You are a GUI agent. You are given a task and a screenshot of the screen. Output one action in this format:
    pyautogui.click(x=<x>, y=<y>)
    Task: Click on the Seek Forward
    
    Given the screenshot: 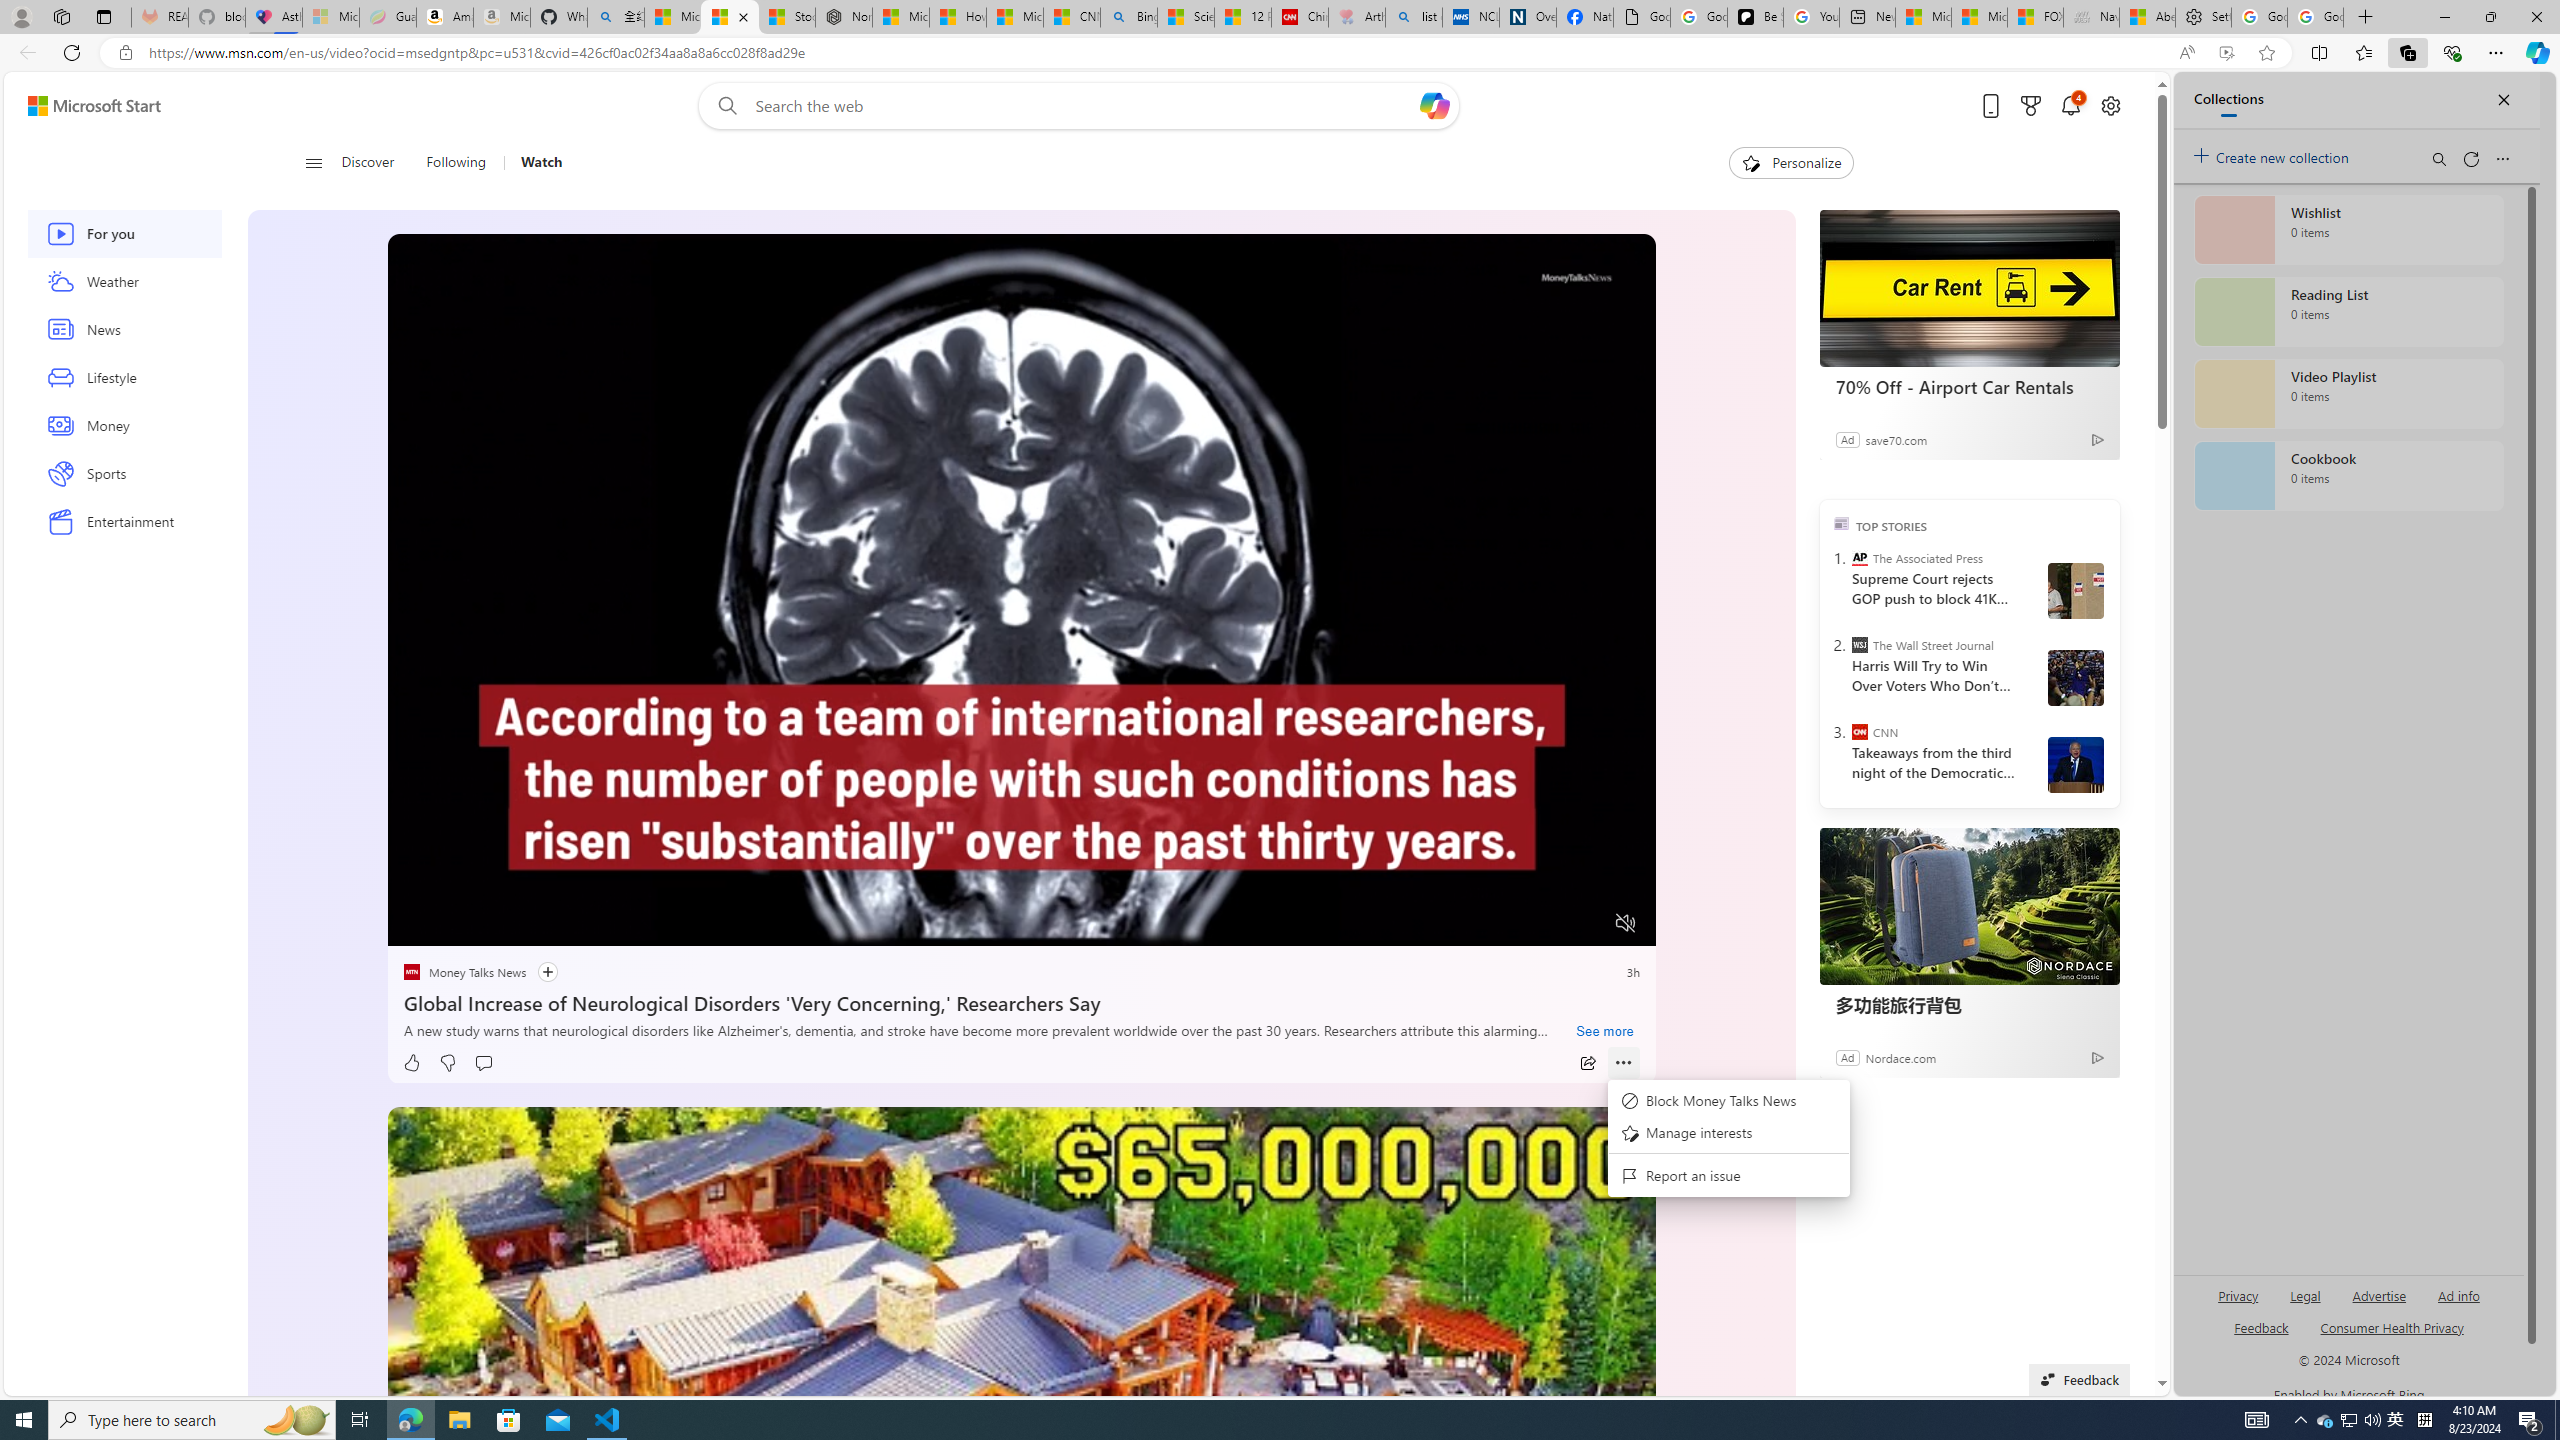 What is the action you would take?
    pyautogui.click(x=498, y=924)
    